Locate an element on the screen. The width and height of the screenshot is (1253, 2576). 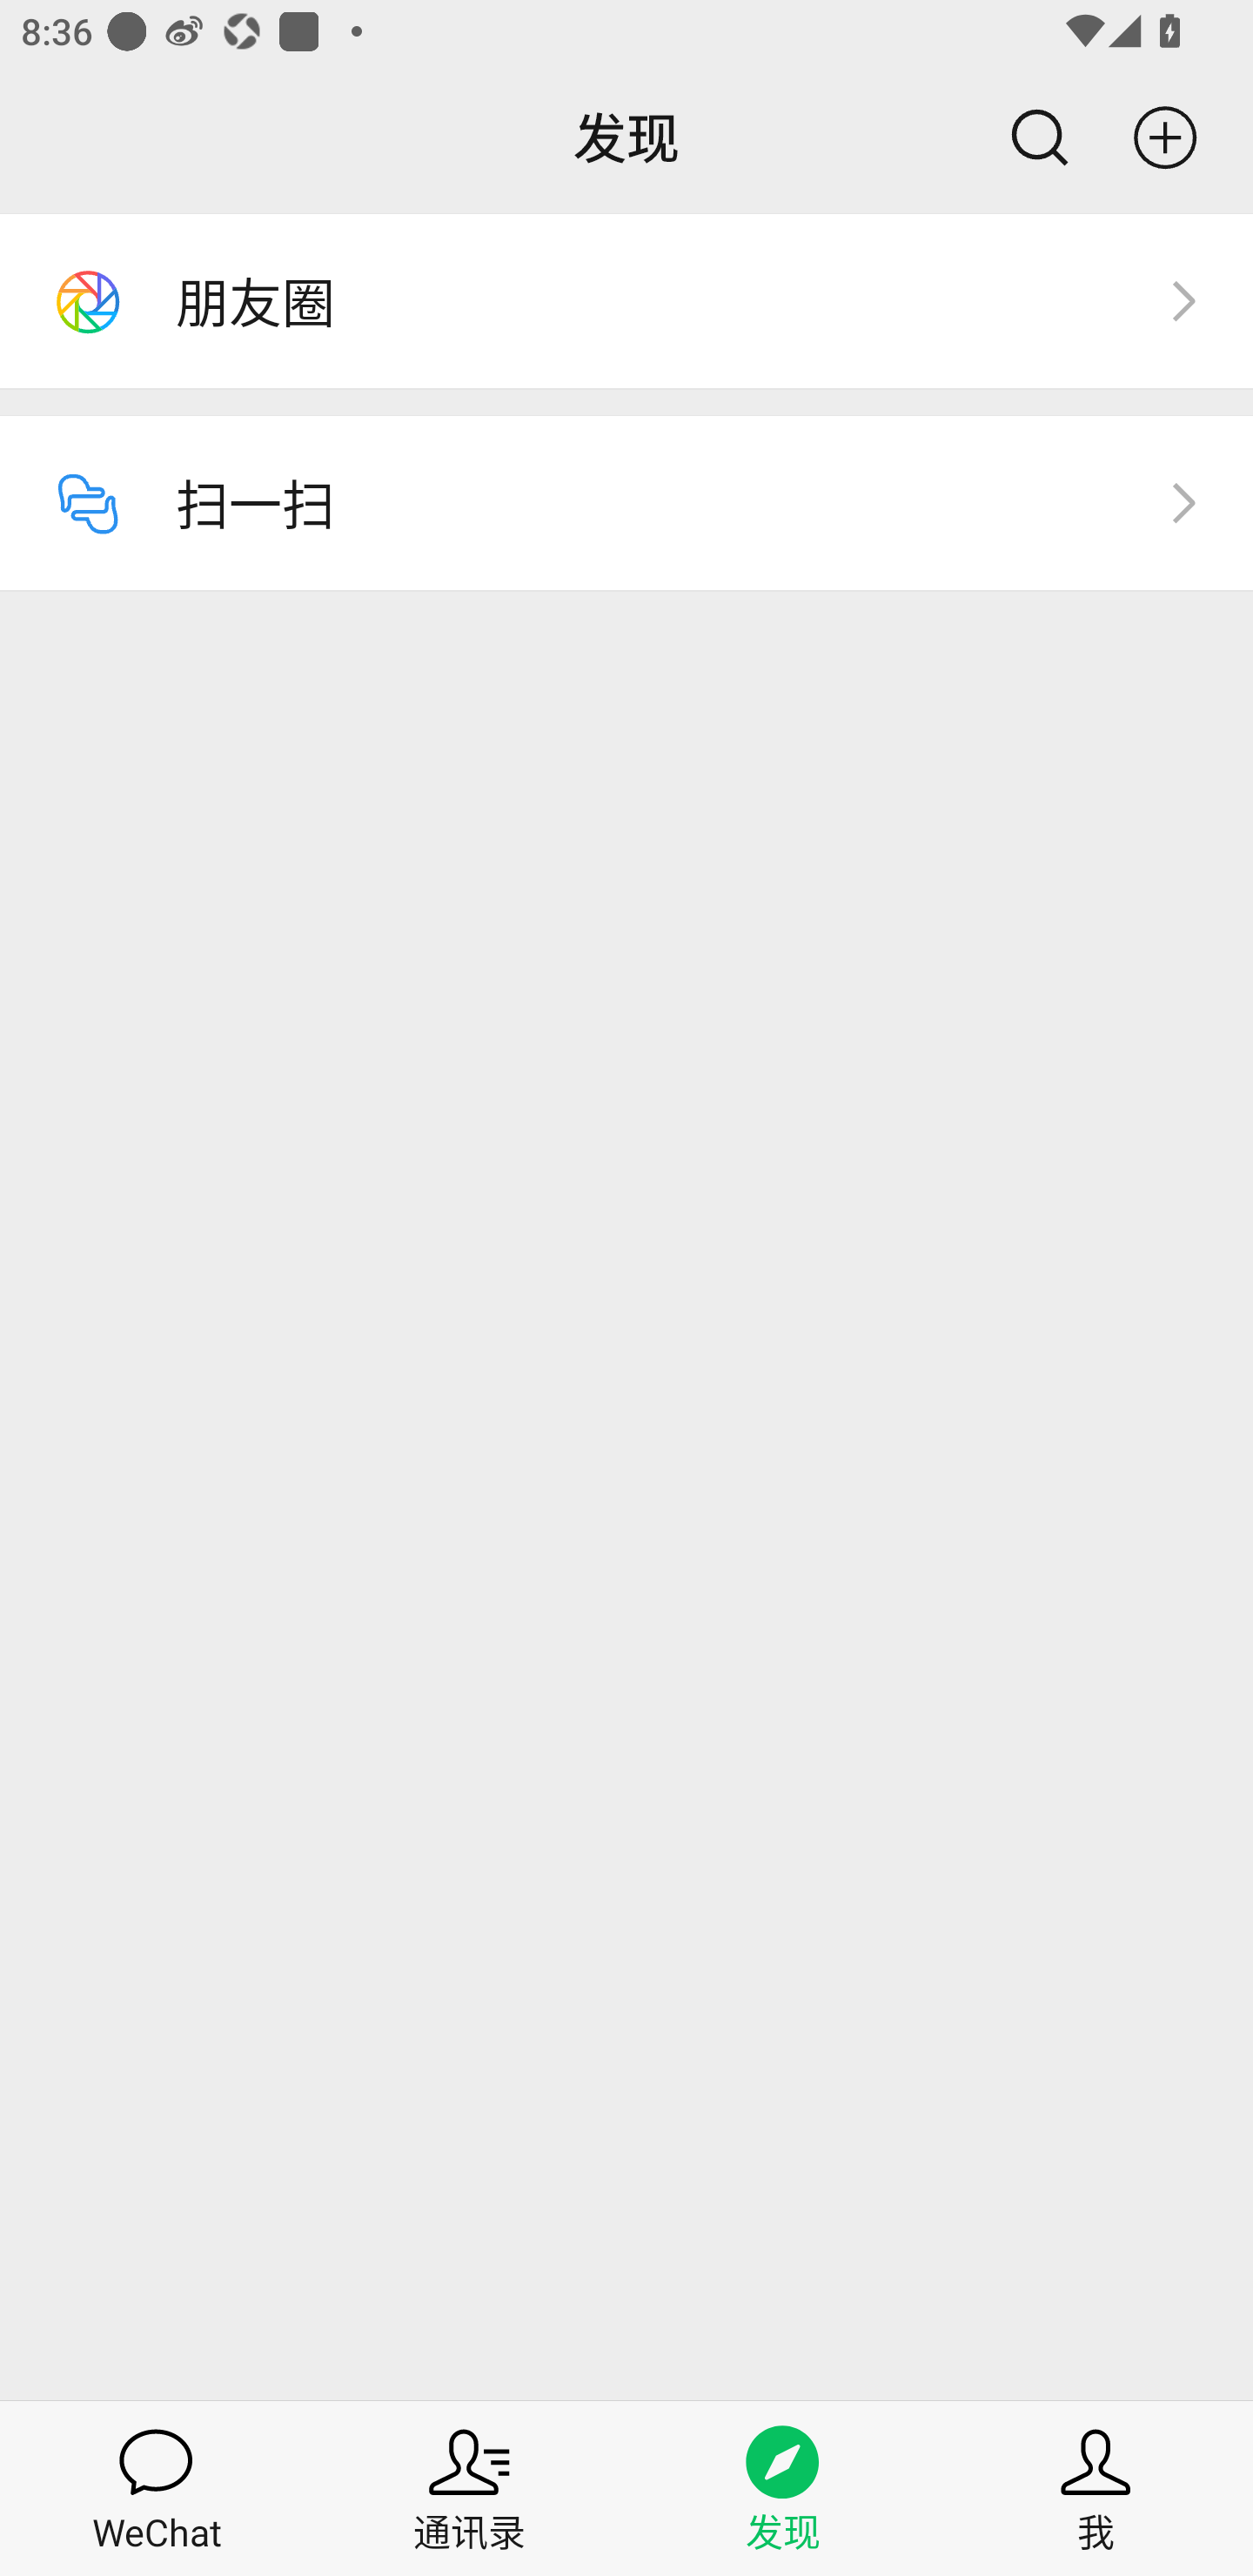
扫一扫 is located at coordinates (626, 503).